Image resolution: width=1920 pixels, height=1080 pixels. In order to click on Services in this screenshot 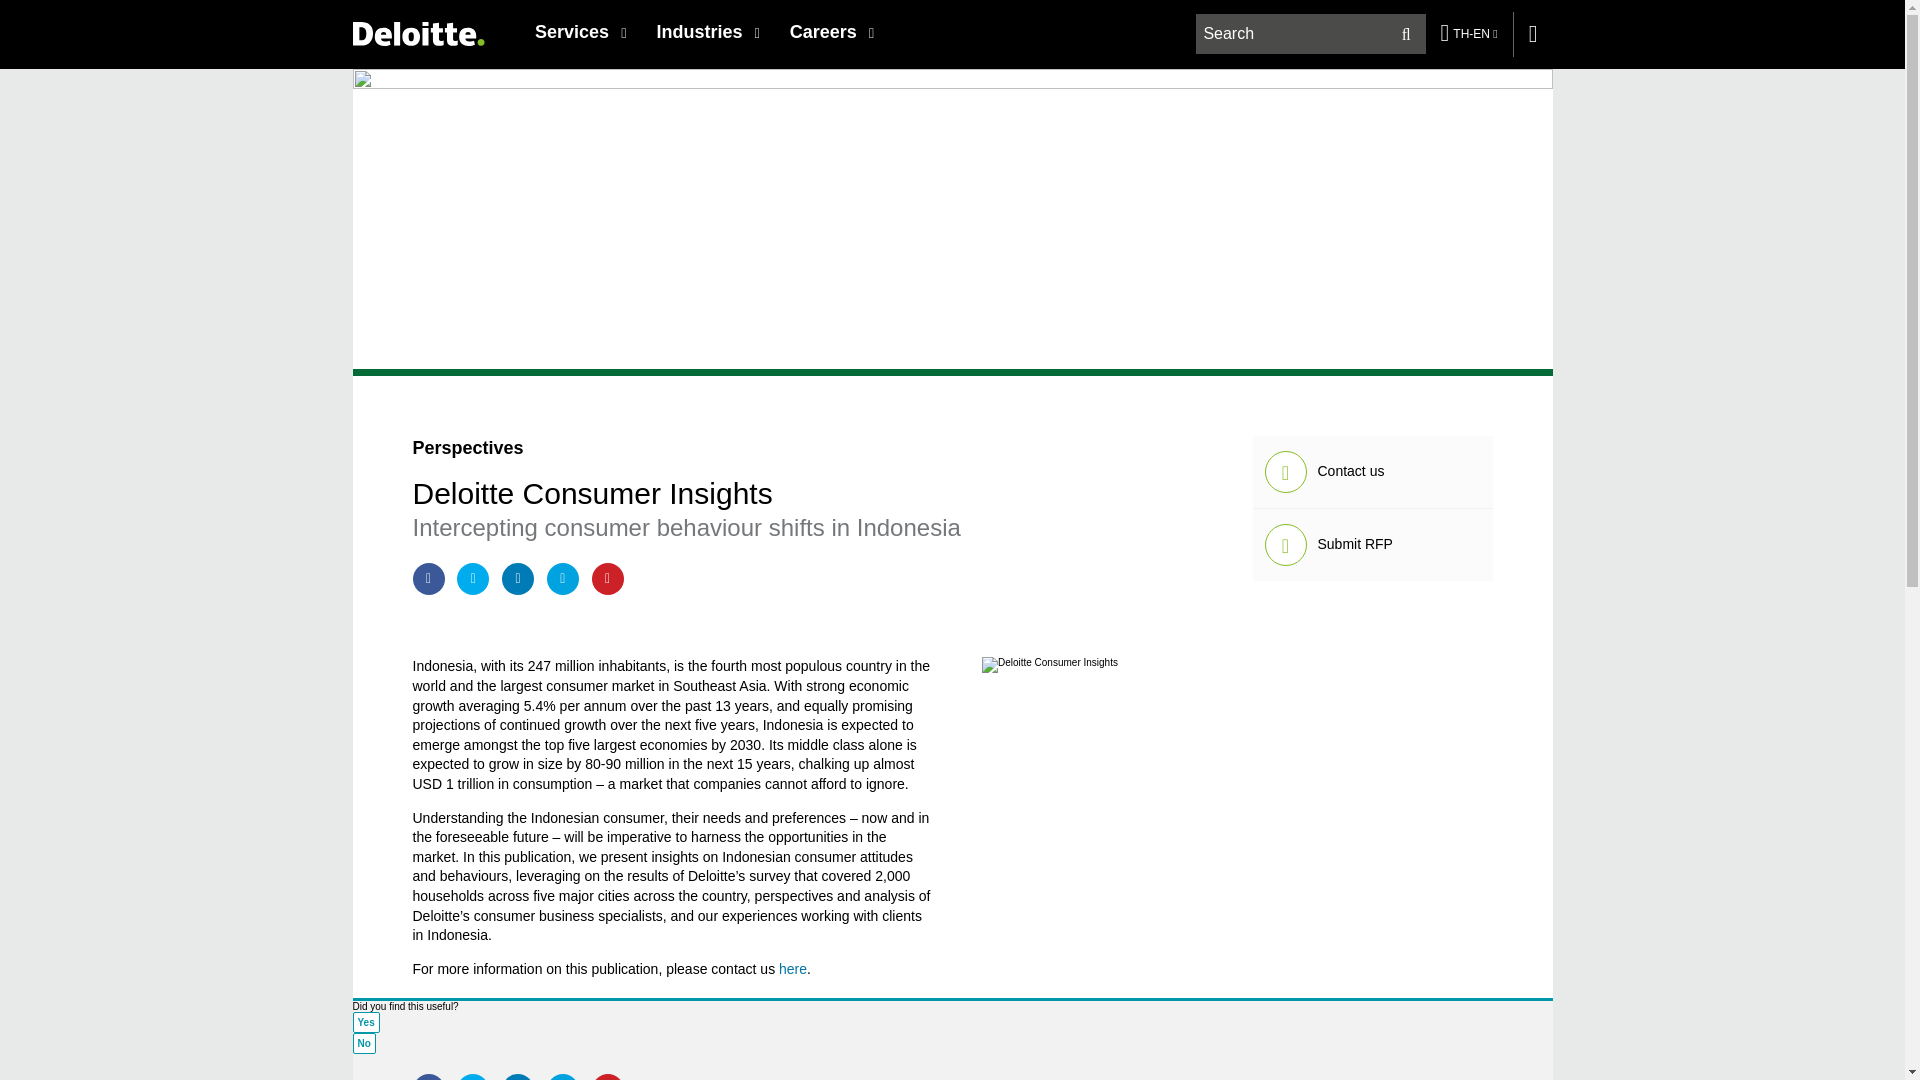, I will do `click(580, 32)`.